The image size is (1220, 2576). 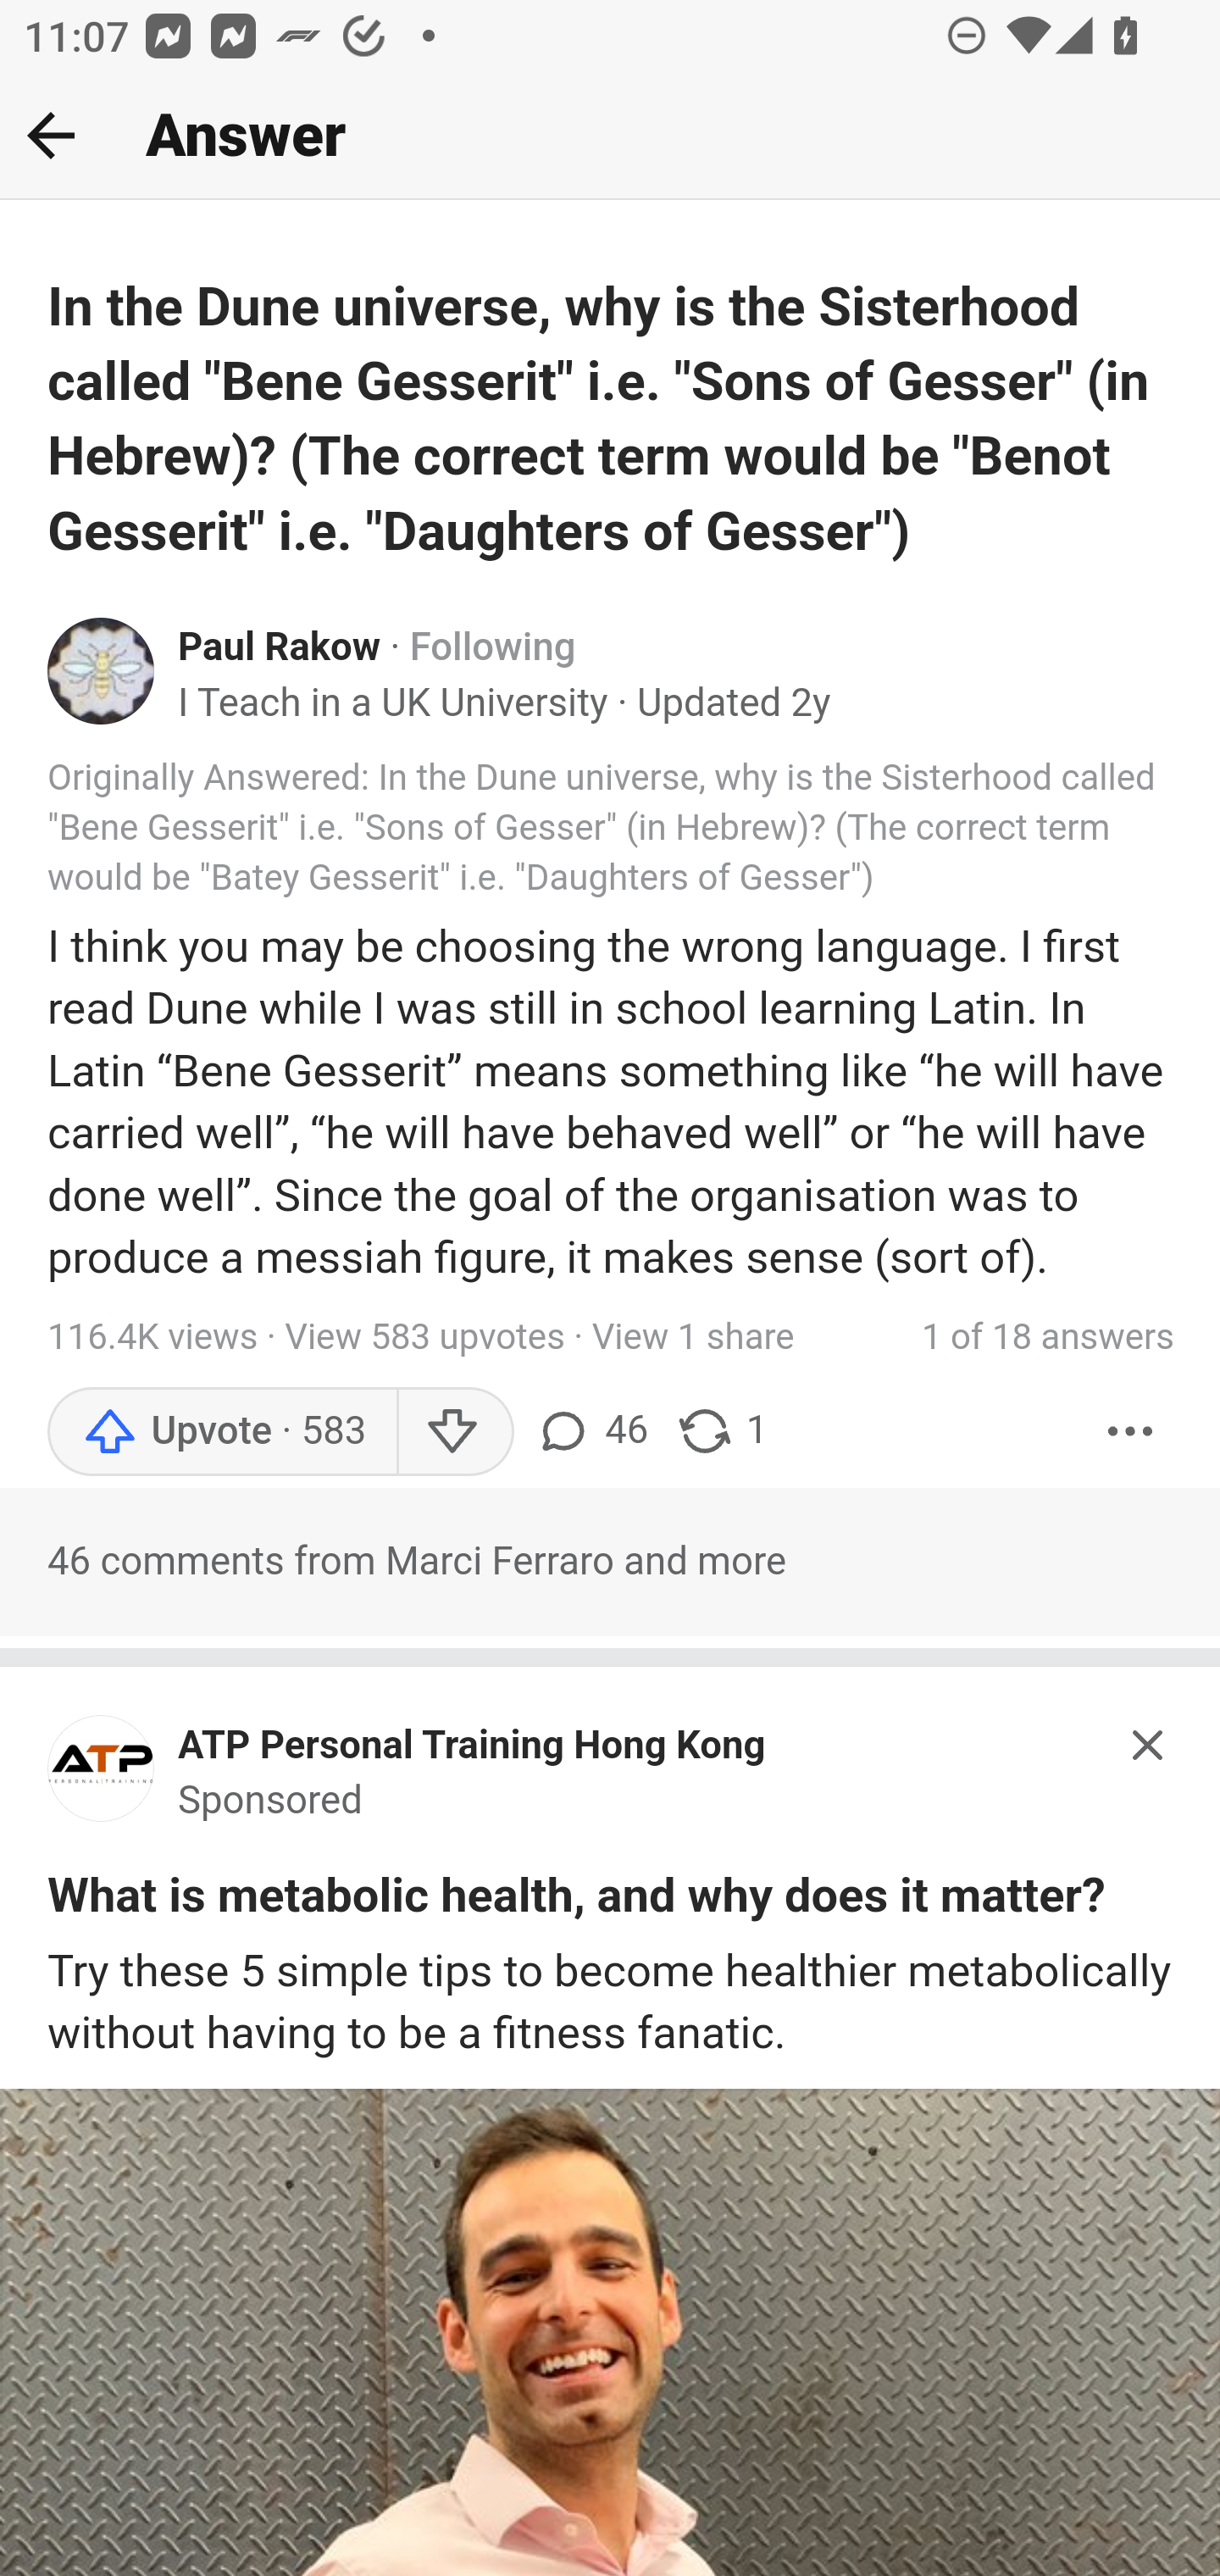 What do you see at coordinates (222, 1432) in the screenshot?
I see `Upvote` at bounding box center [222, 1432].